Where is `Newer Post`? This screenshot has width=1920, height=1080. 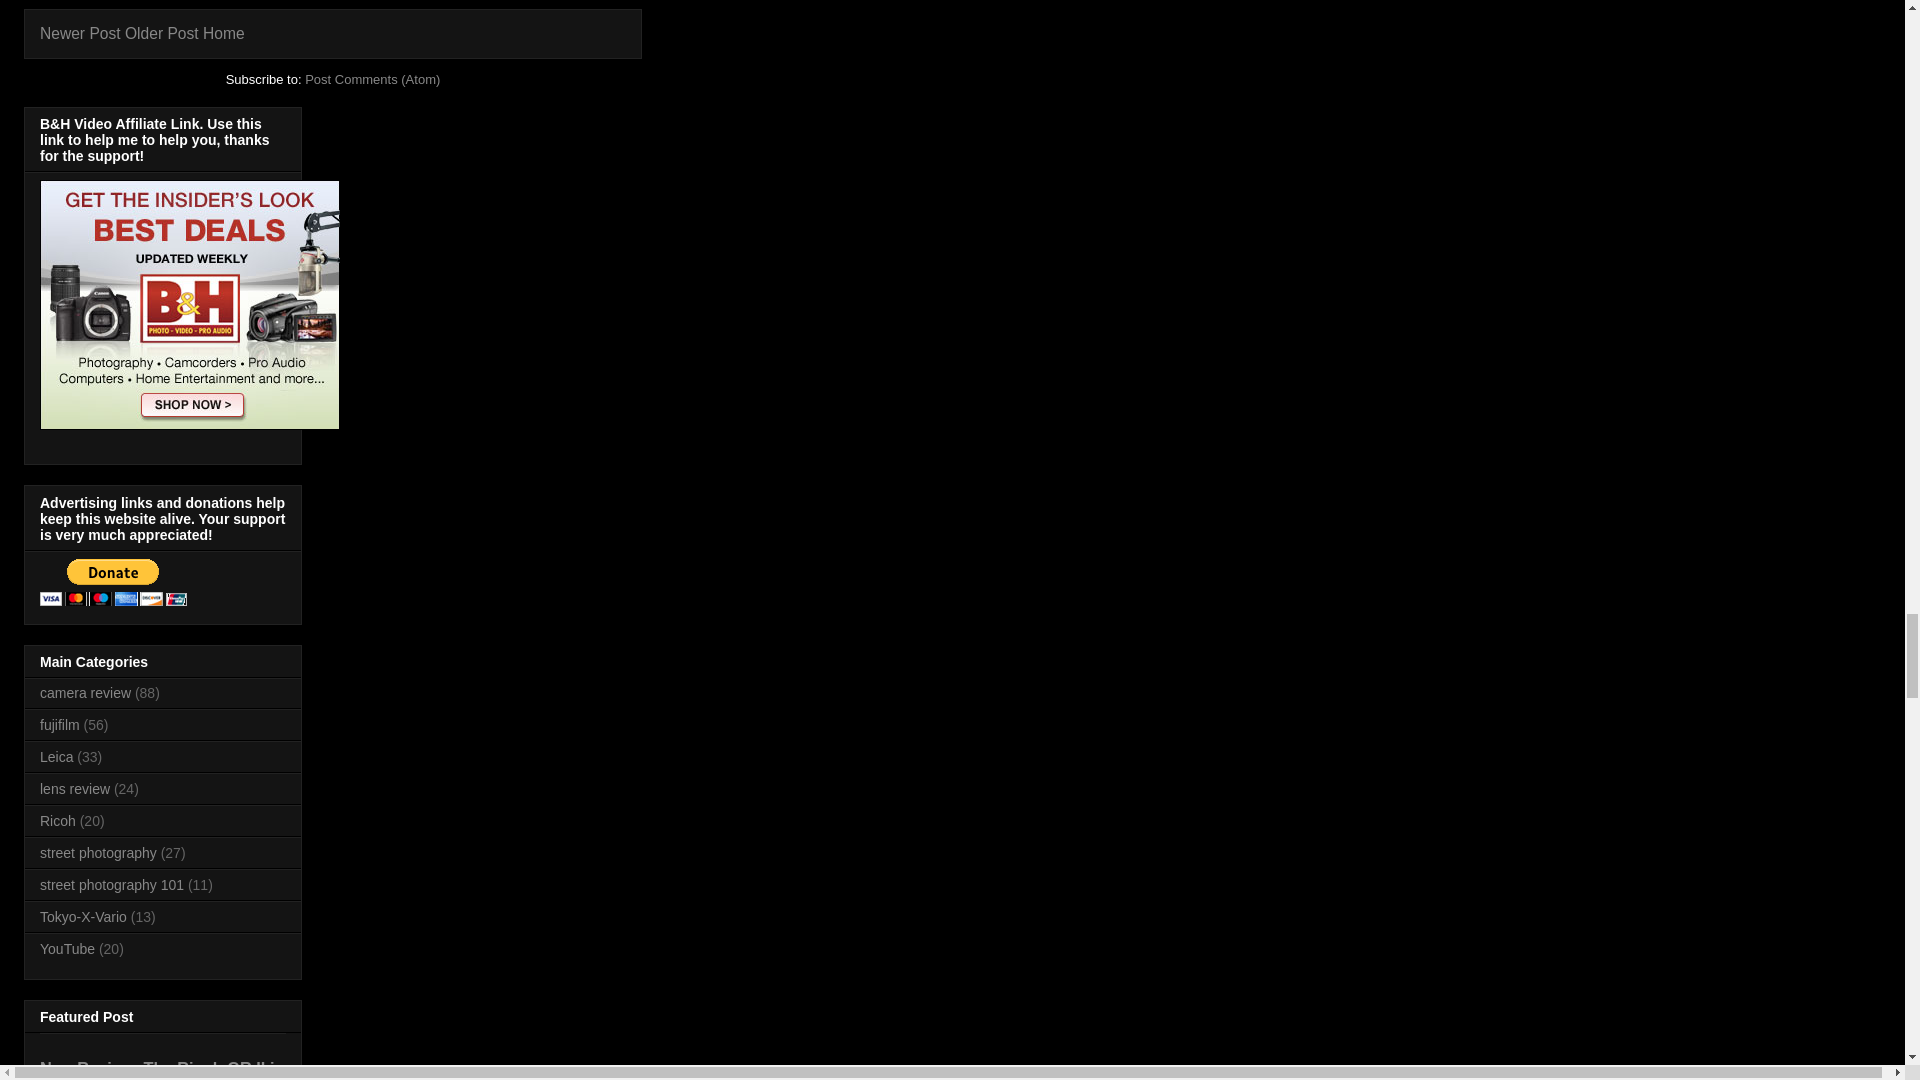
Newer Post is located at coordinates (80, 33).